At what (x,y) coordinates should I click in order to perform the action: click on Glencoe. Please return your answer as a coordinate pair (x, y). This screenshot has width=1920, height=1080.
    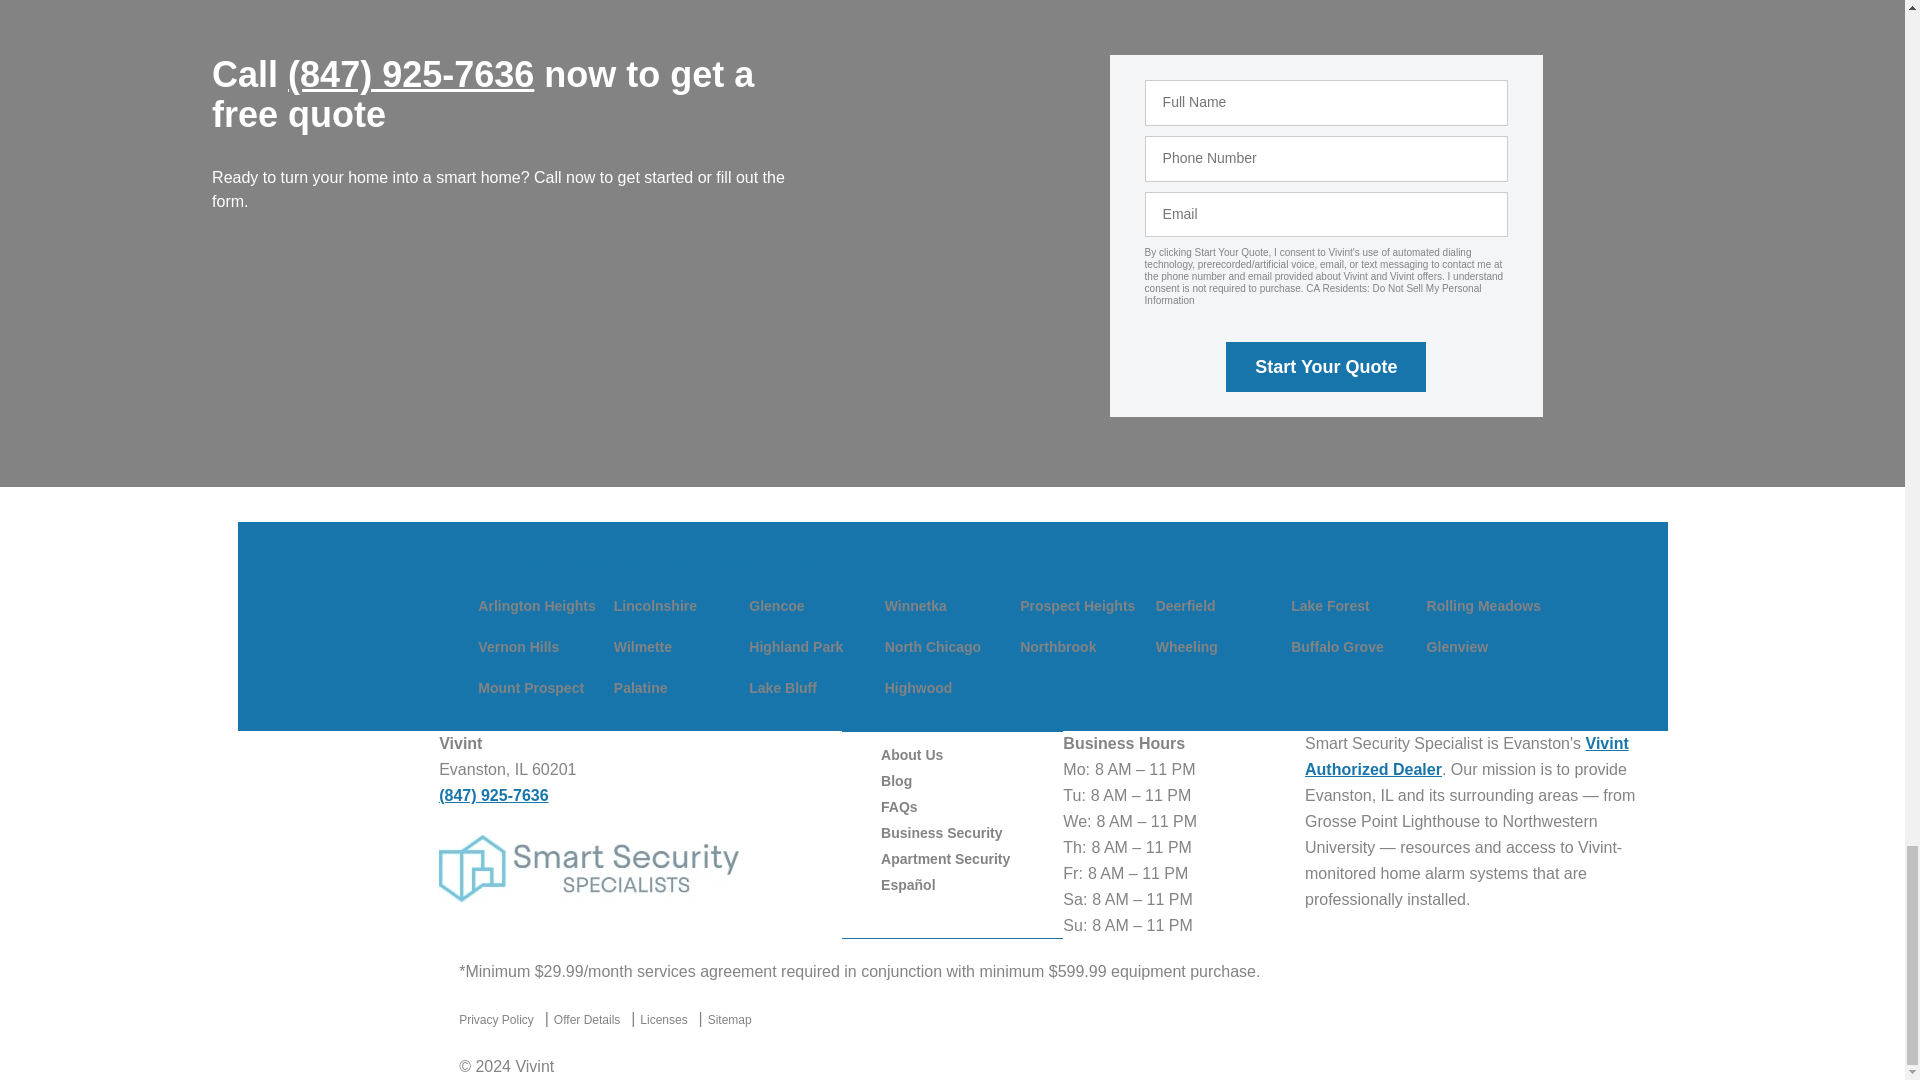
    Looking at the image, I should click on (776, 606).